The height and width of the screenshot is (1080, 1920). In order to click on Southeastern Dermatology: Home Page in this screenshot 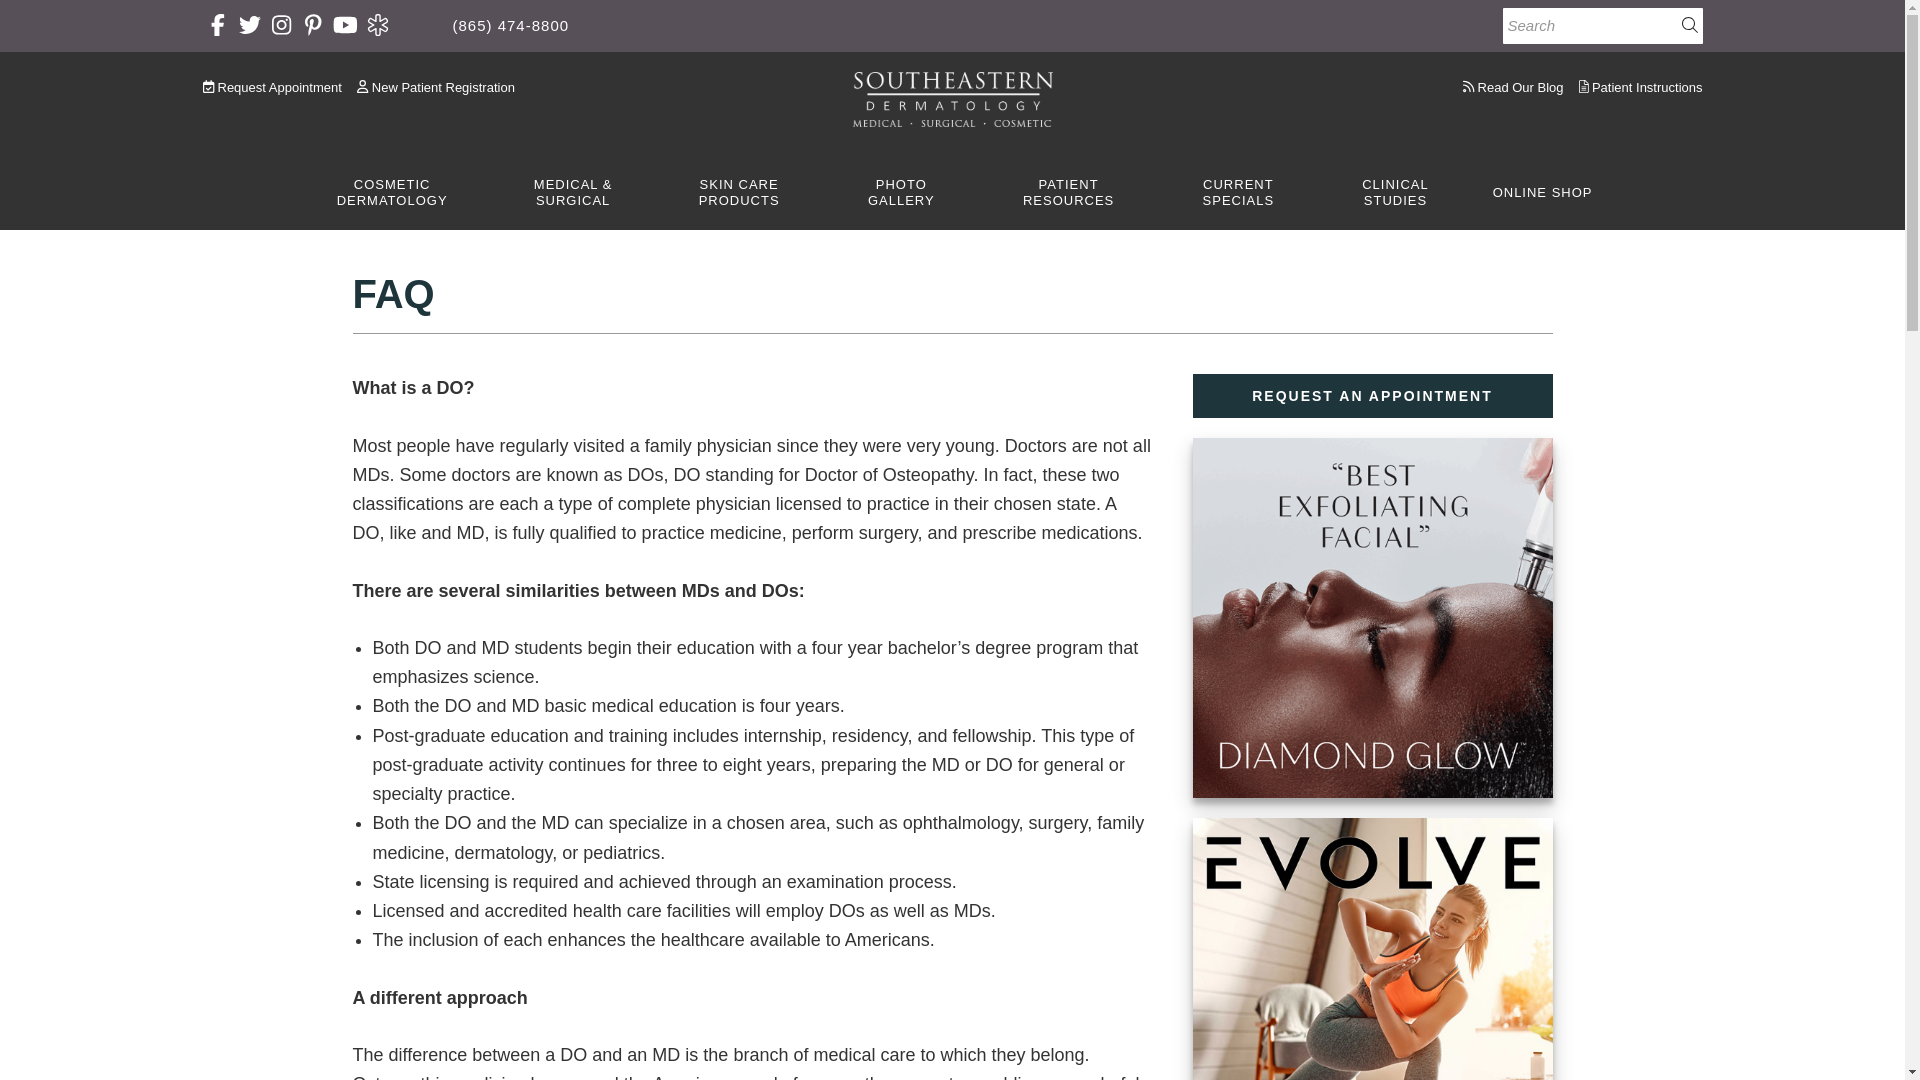, I will do `click(952, 100)`.